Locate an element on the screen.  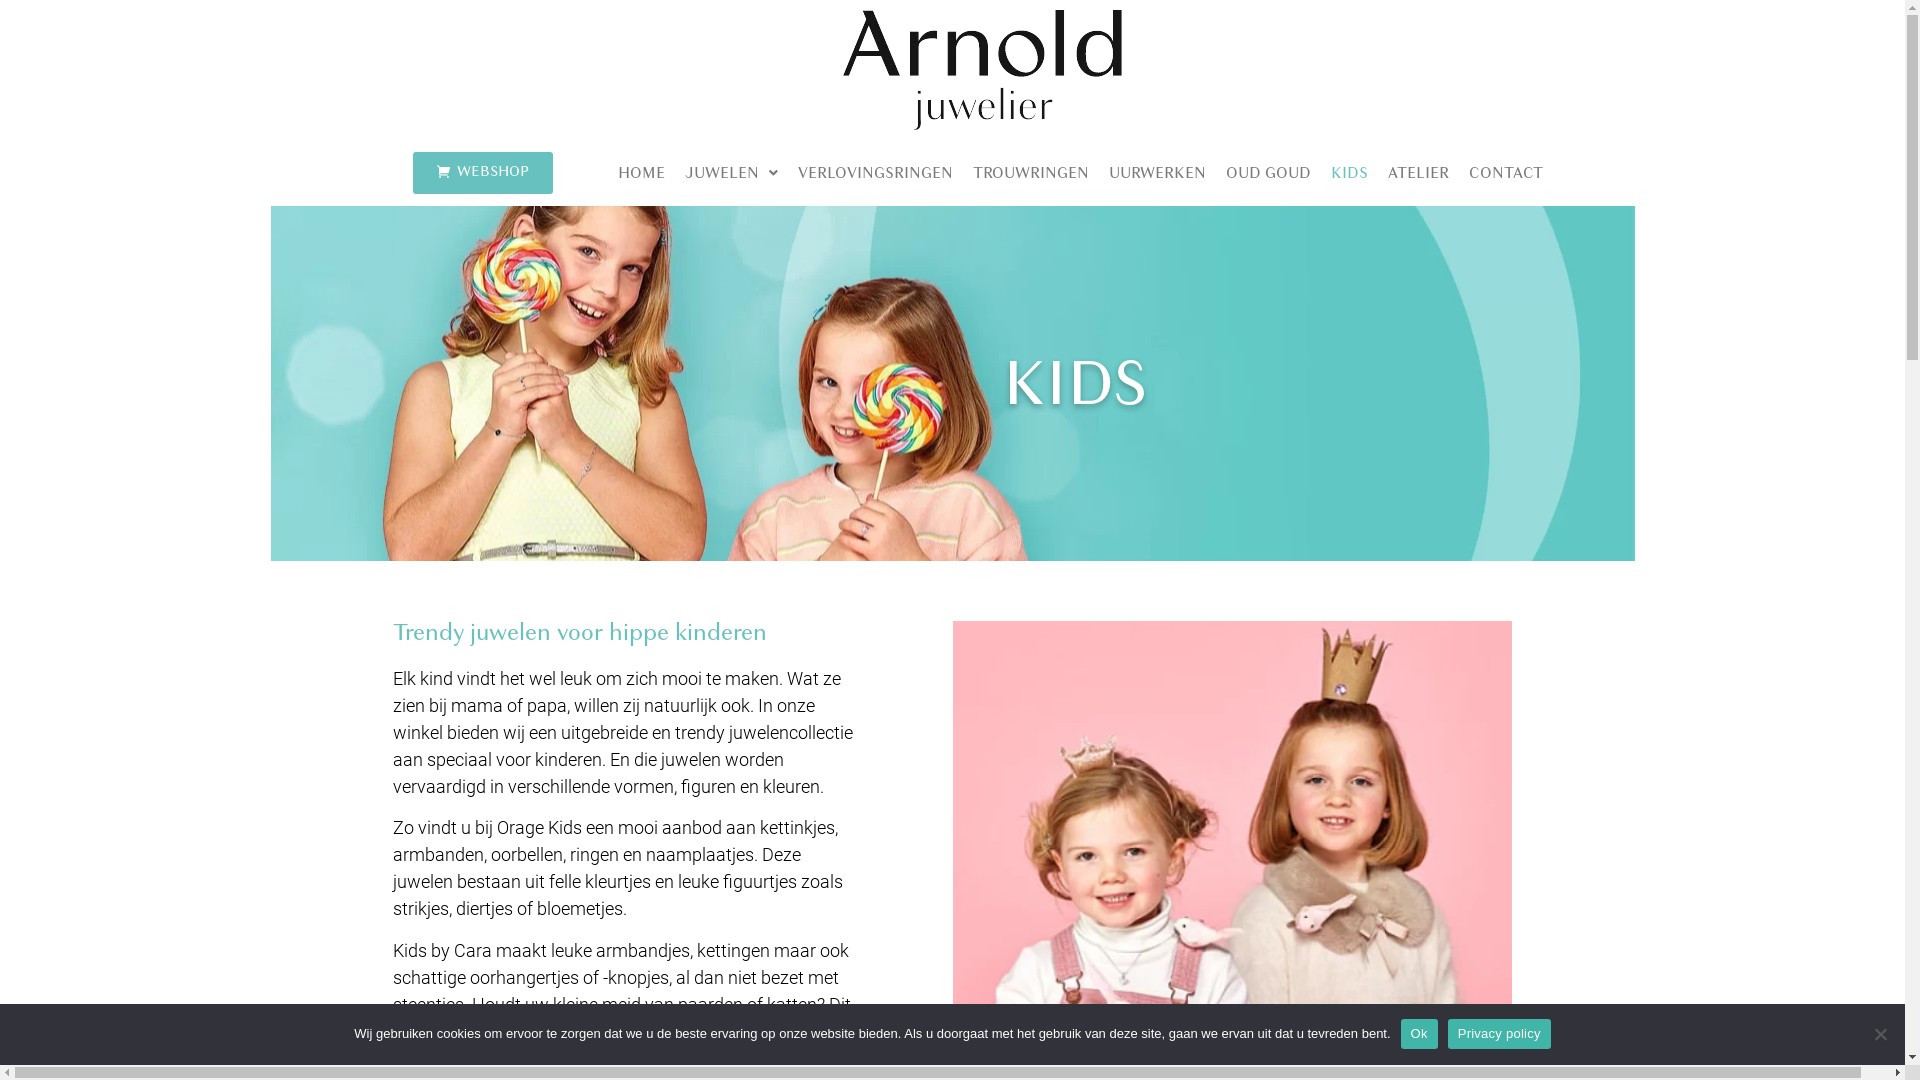
JUWELEN is located at coordinates (730, 173).